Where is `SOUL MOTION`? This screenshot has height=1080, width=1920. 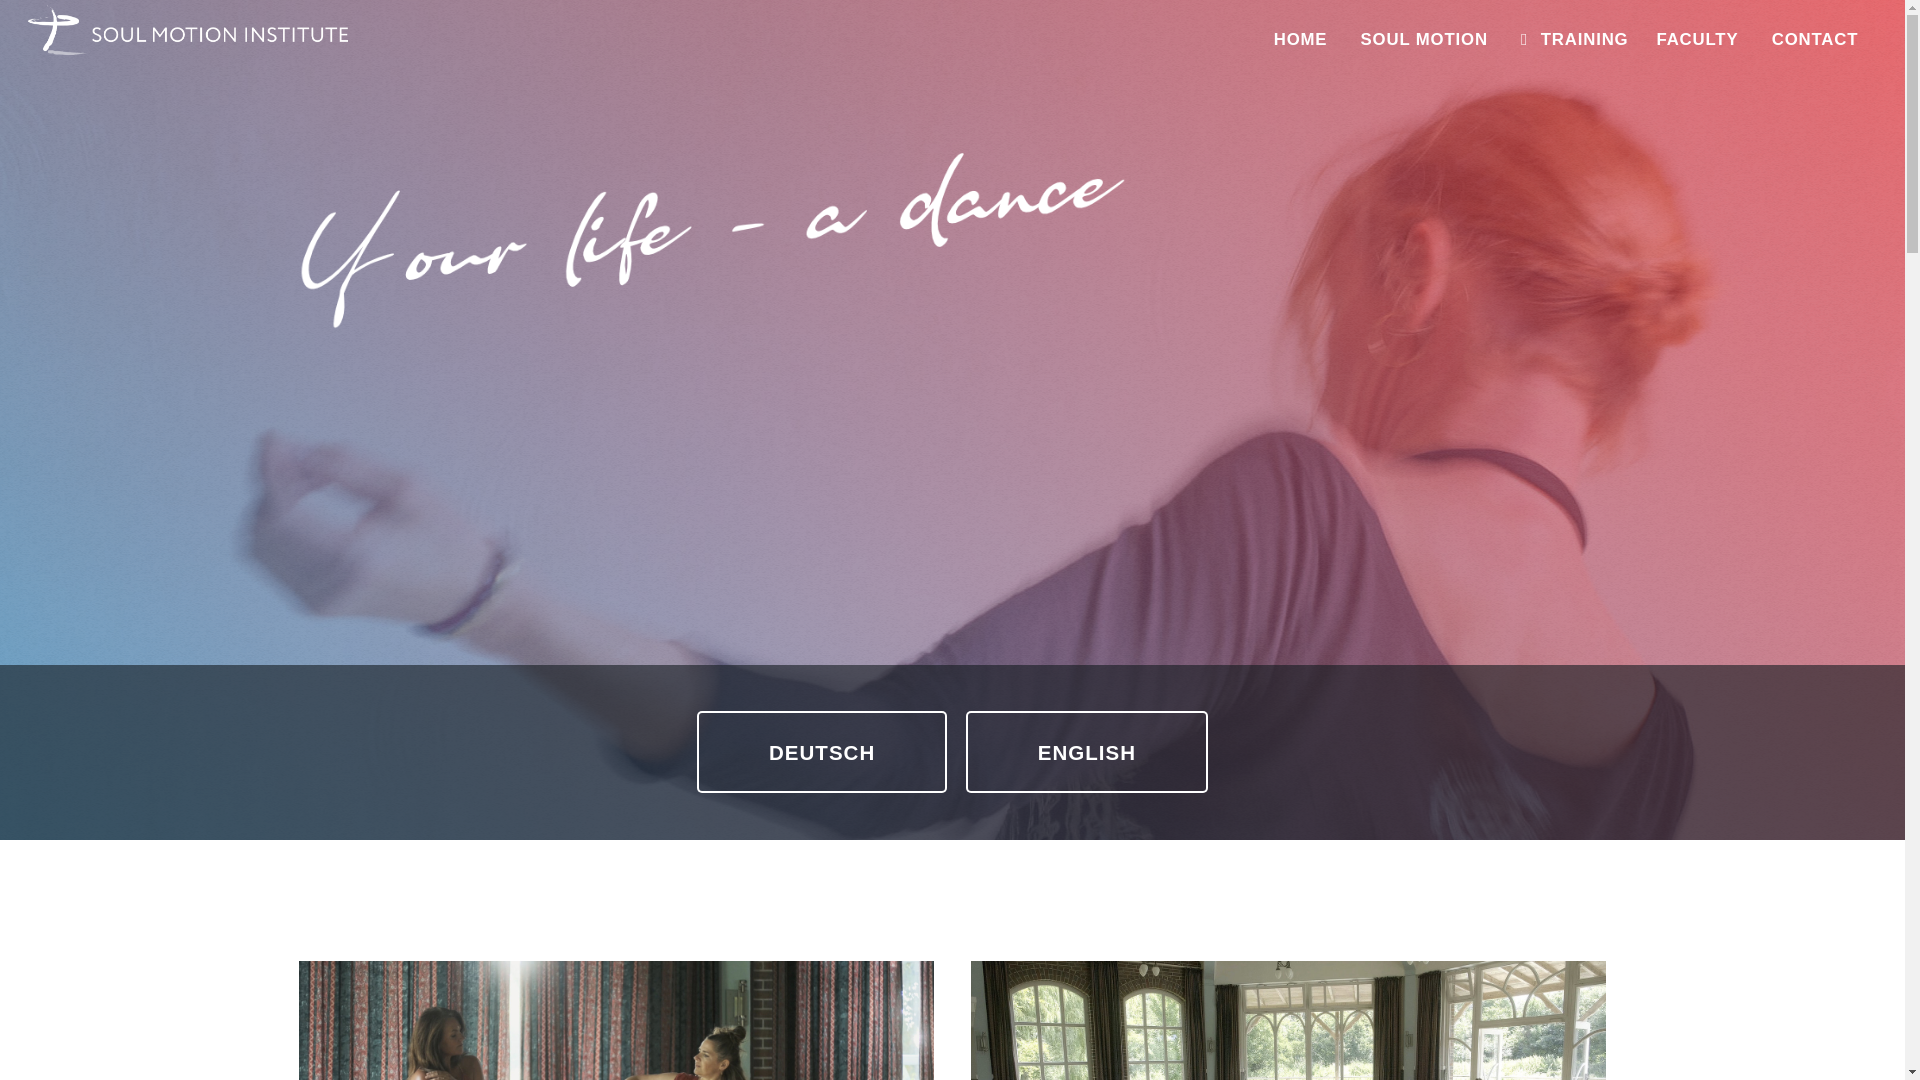
SOUL MOTION is located at coordinates (1424, 39).